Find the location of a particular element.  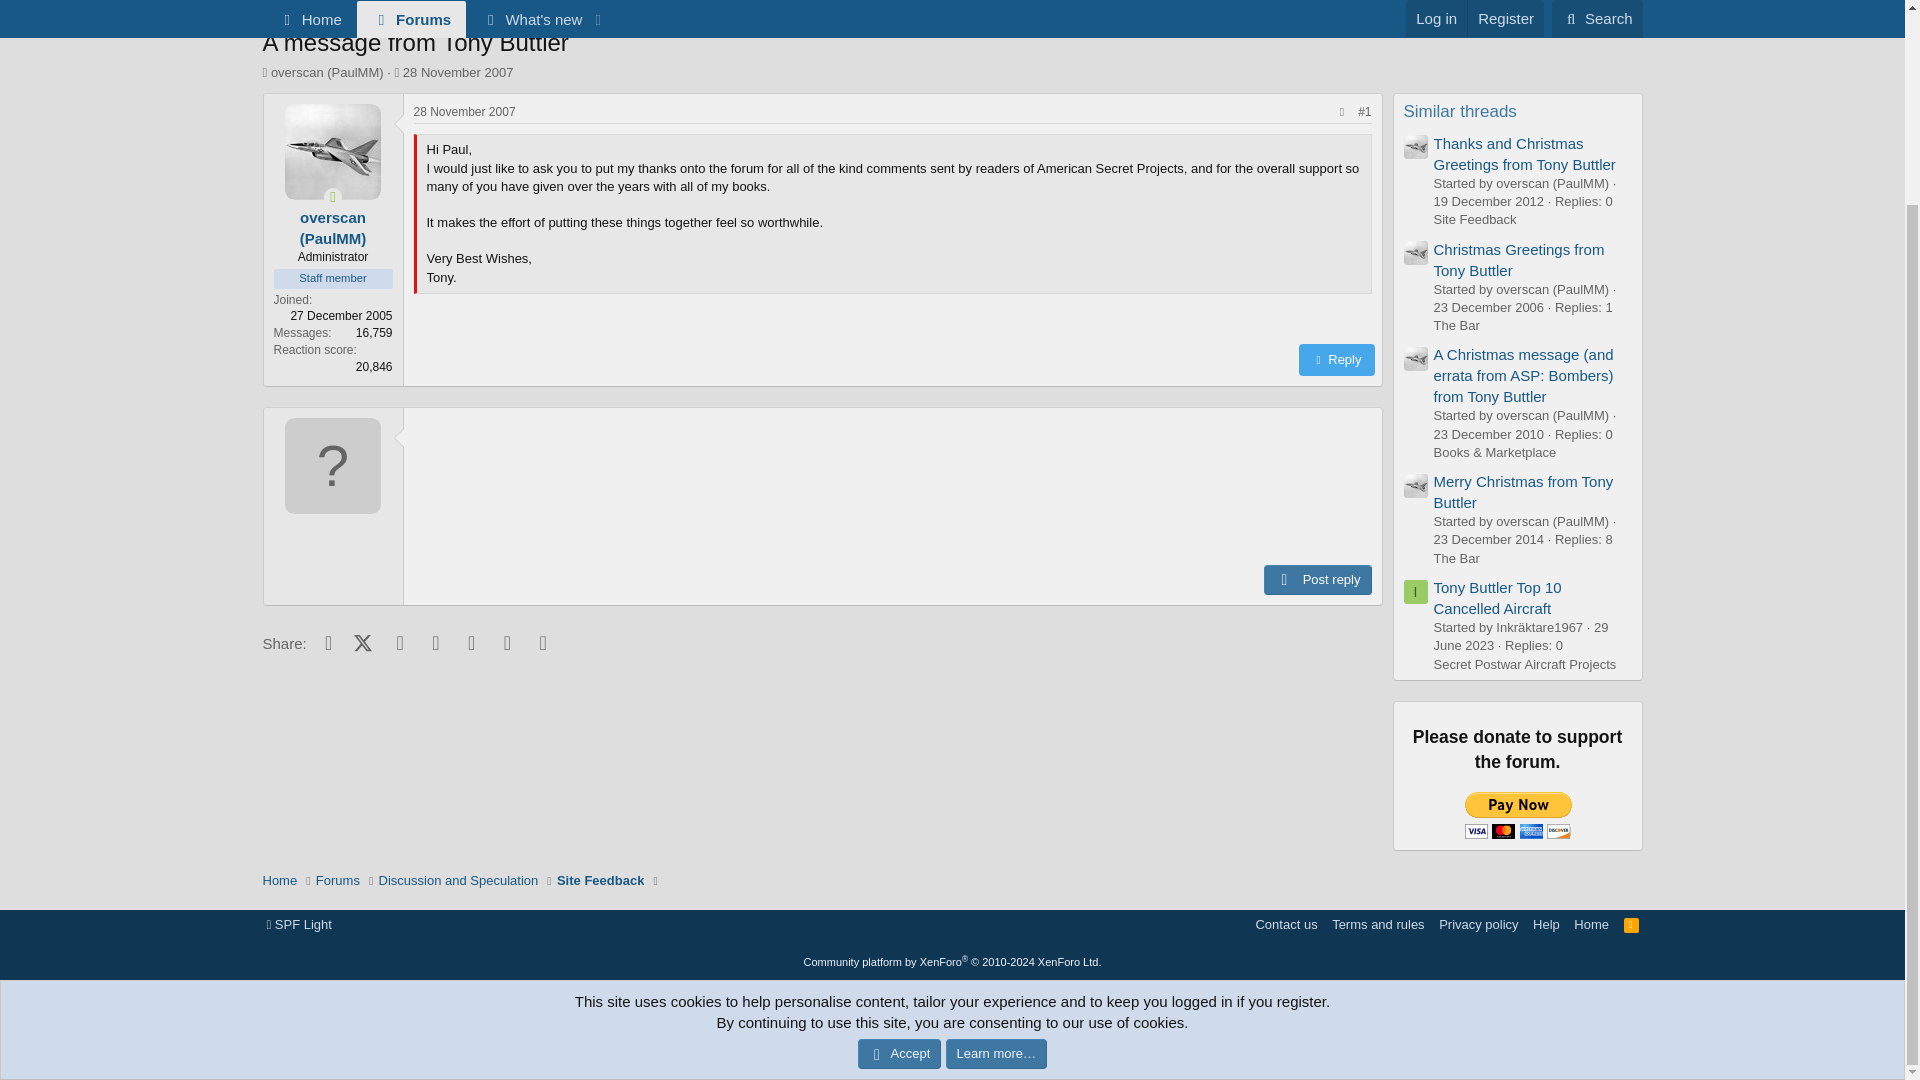

Reply is located at coordinates (1336, 360).